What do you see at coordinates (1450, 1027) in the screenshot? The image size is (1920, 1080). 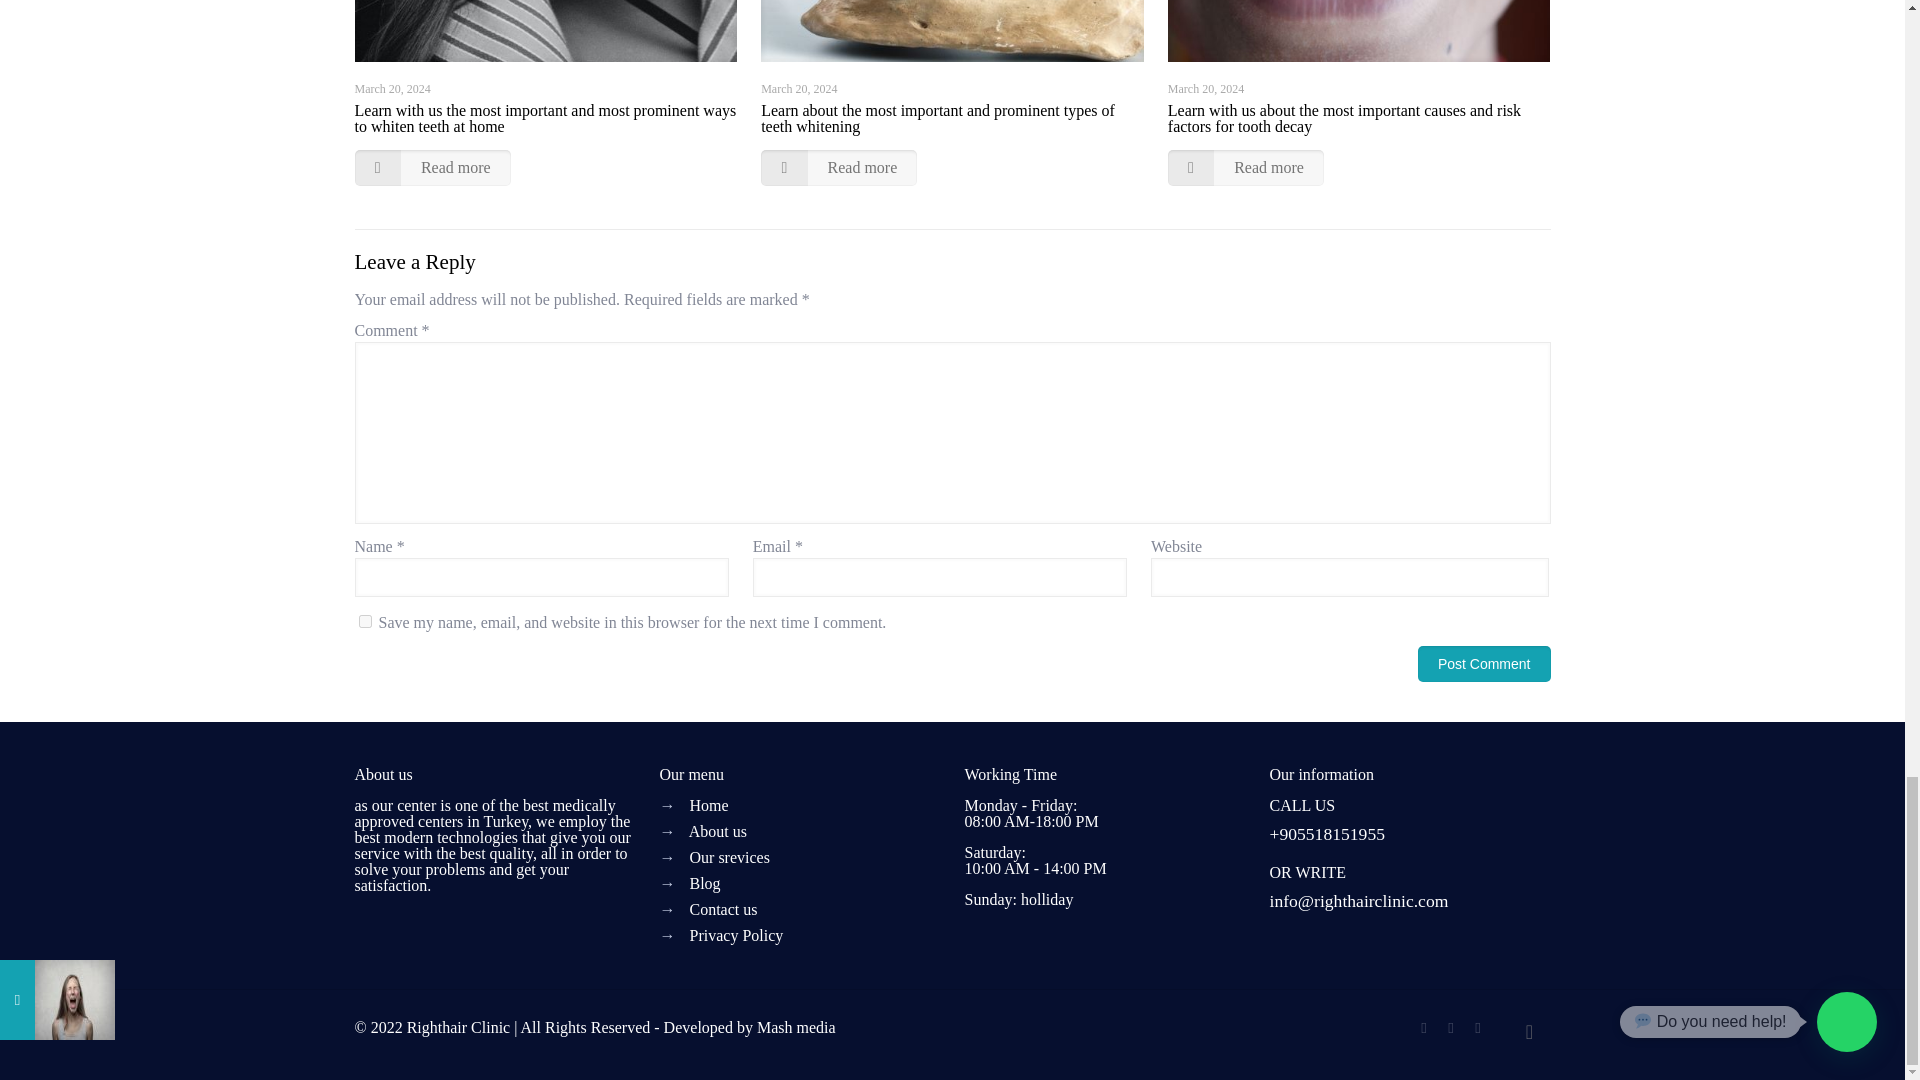 I see `Twitter` at bounding box center [1450, 1027].